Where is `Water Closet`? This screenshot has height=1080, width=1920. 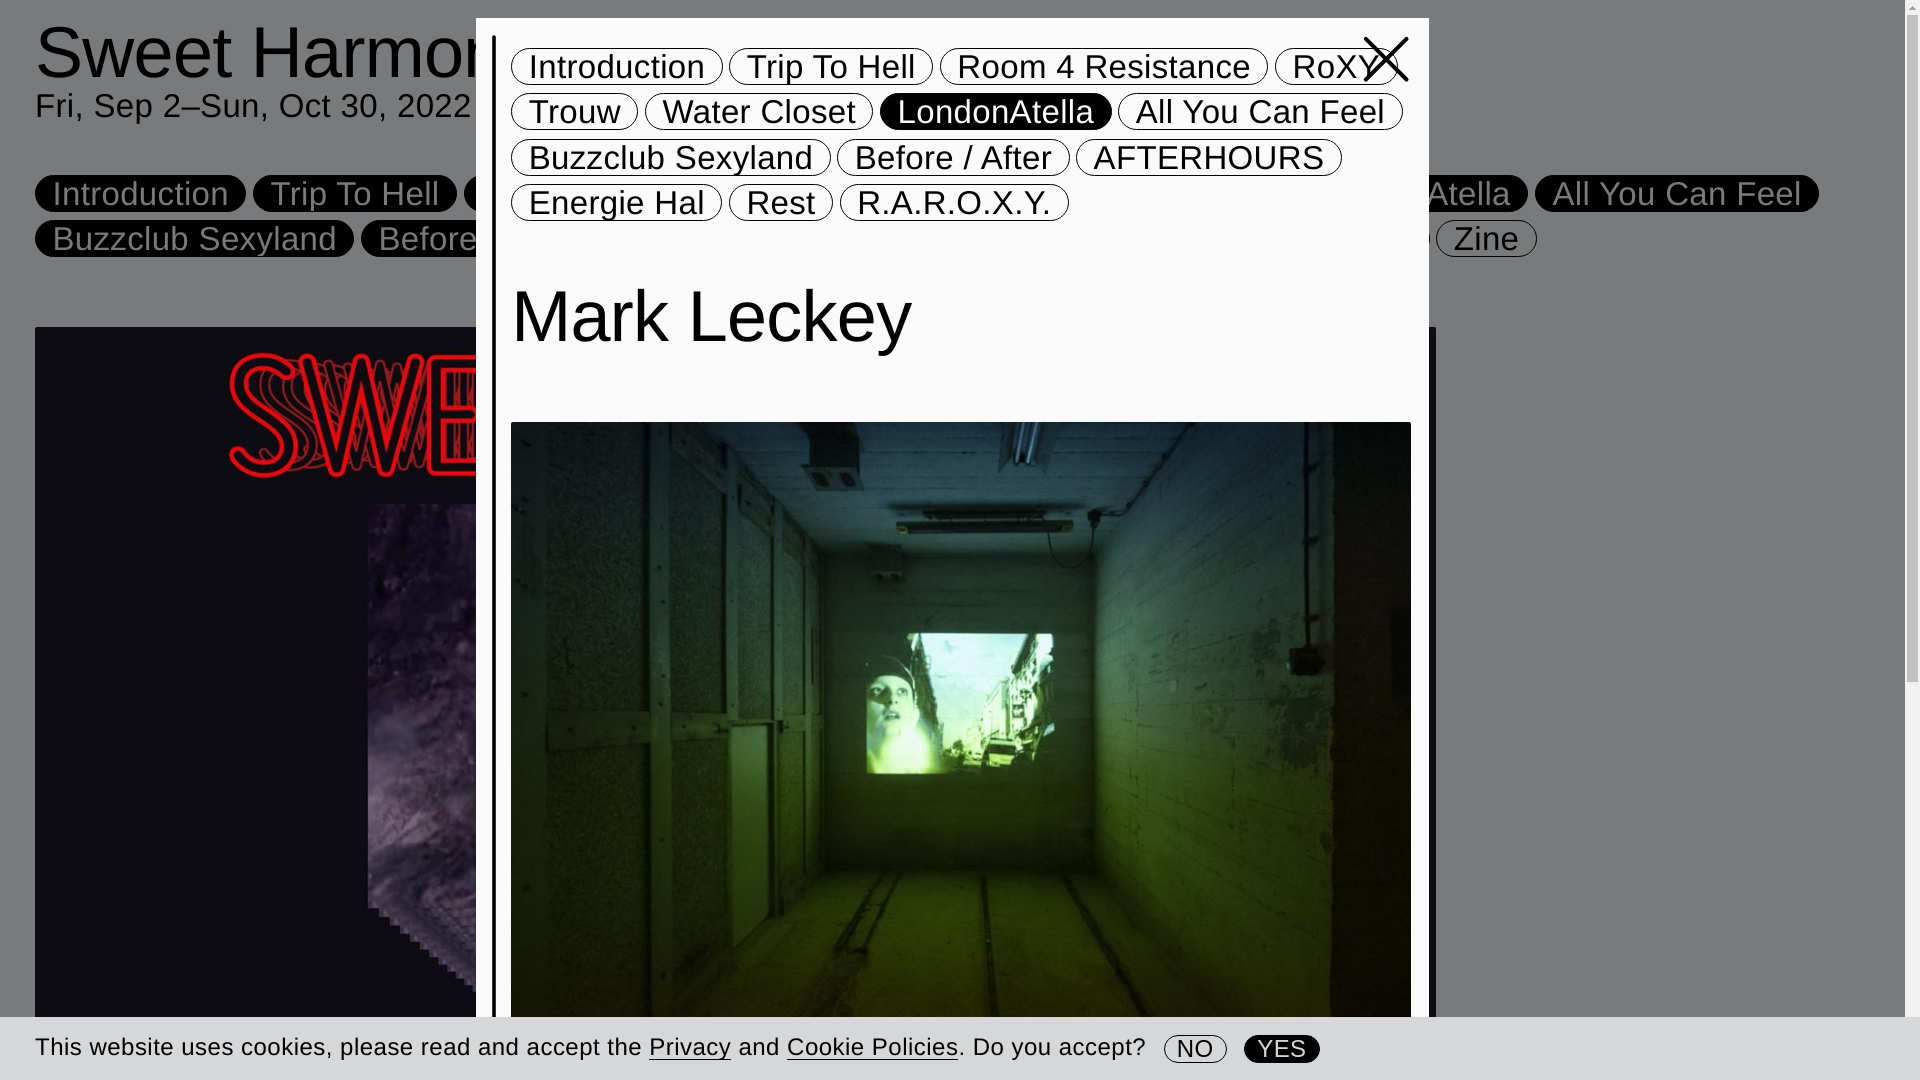
Water Closet is located at coordinates (1176, 192).